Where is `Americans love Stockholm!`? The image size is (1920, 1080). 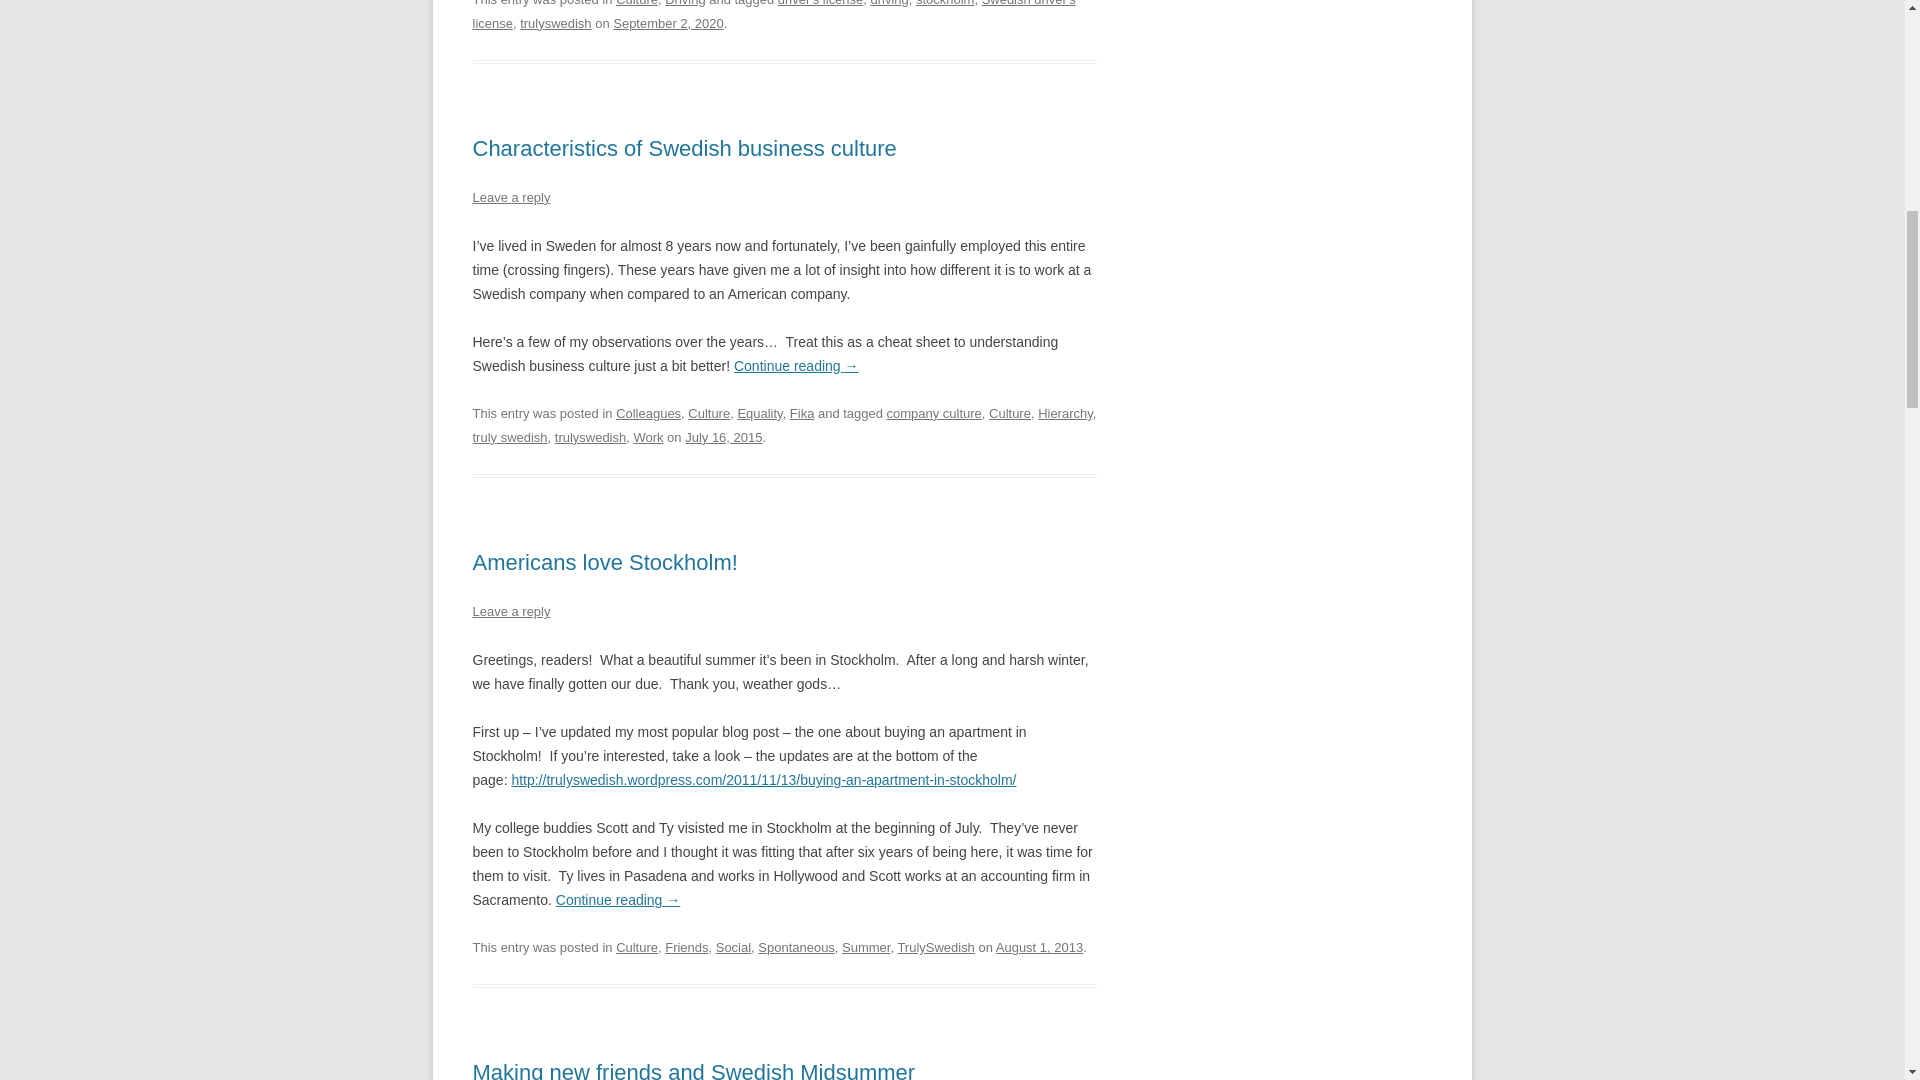
Americans love Stockholm! is located at coordinates (604, 562).